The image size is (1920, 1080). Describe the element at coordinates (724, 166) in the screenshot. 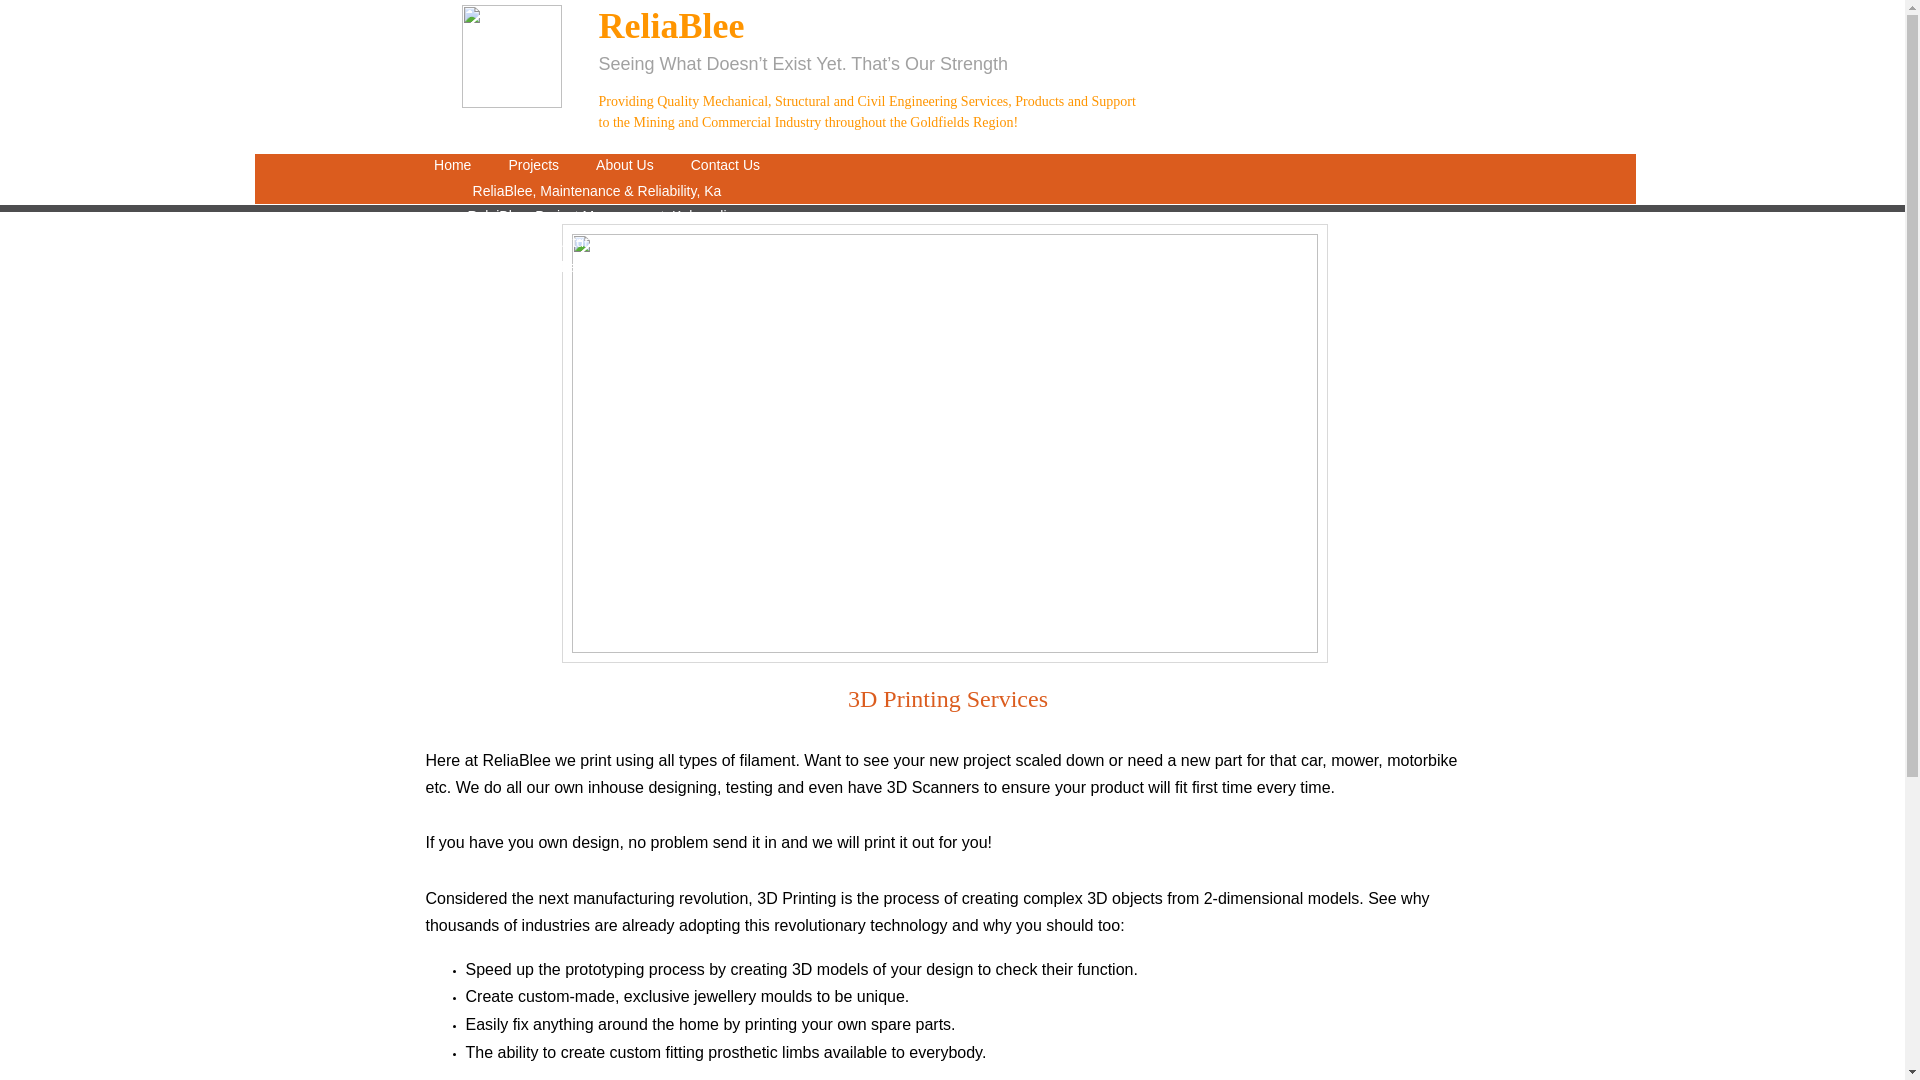

I see `Contact Us` at that location.